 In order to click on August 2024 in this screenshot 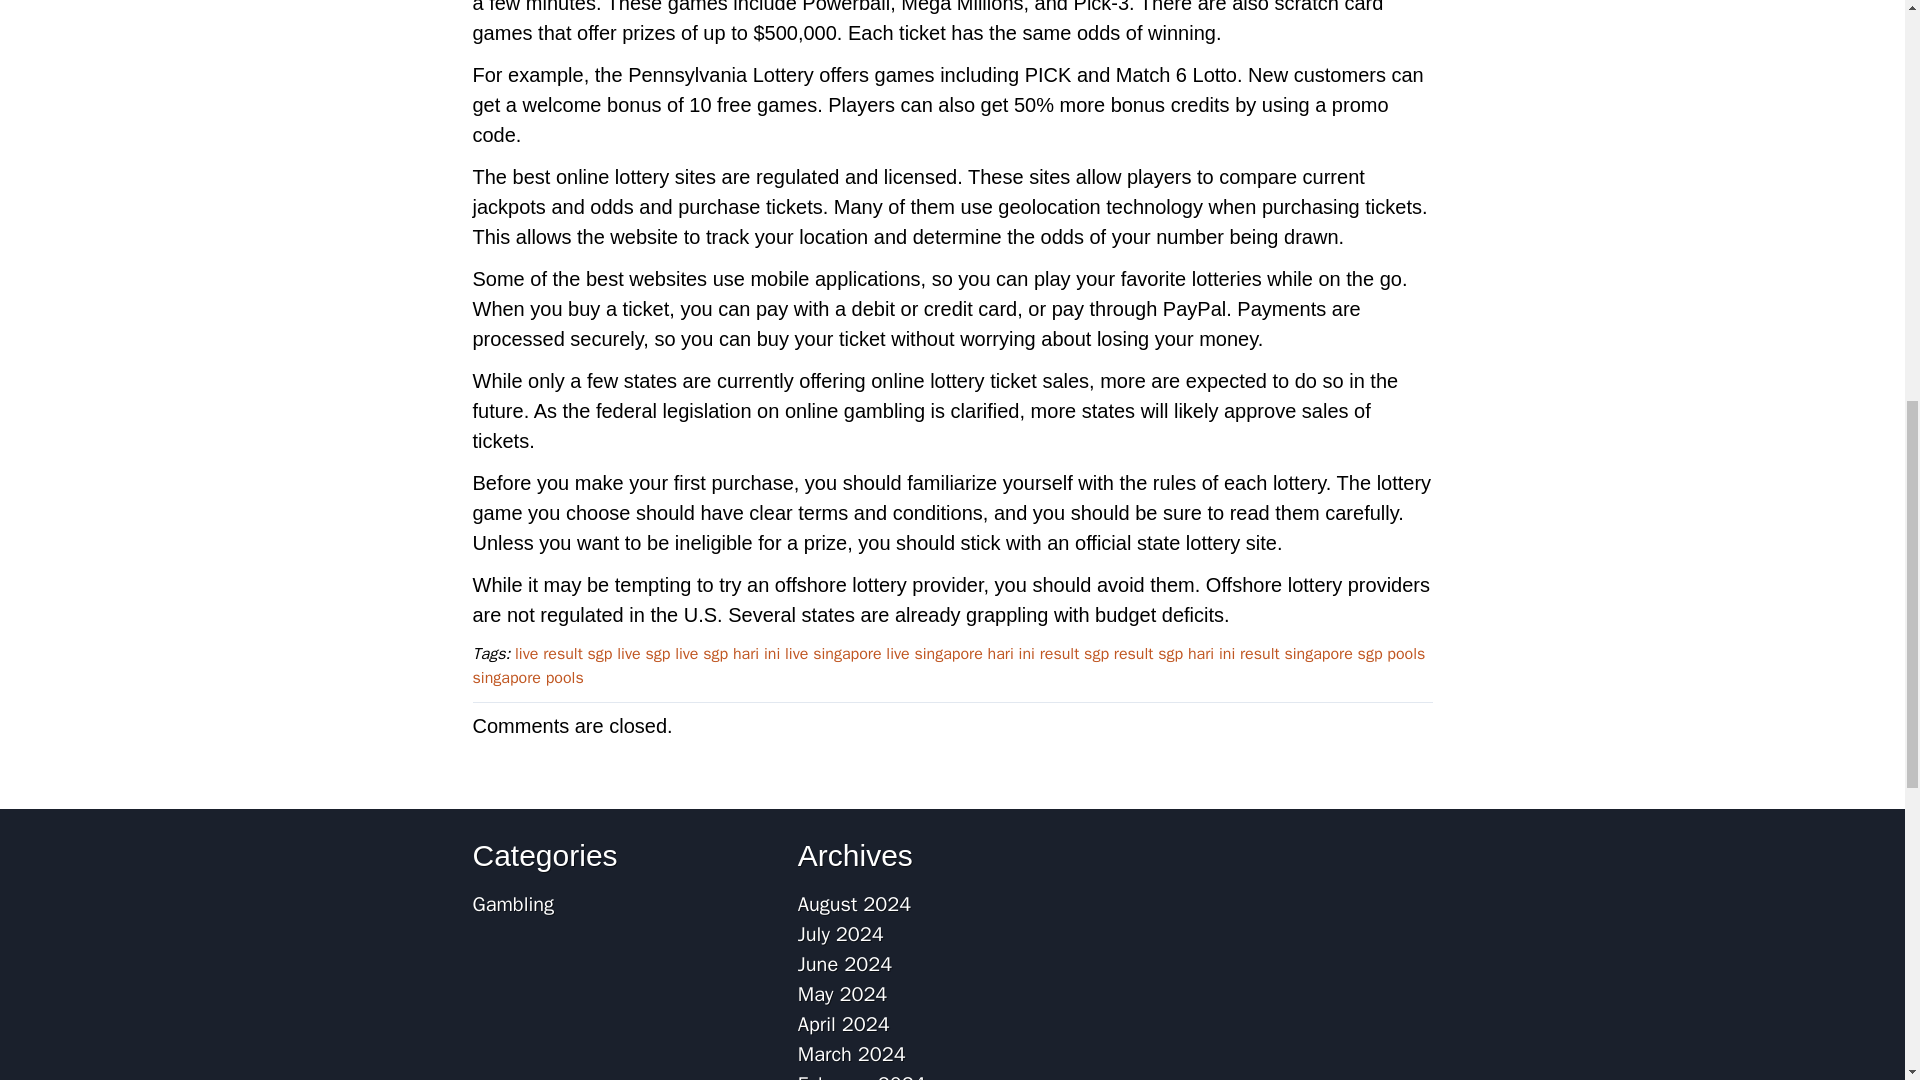, I will do `click(855, 904)`.